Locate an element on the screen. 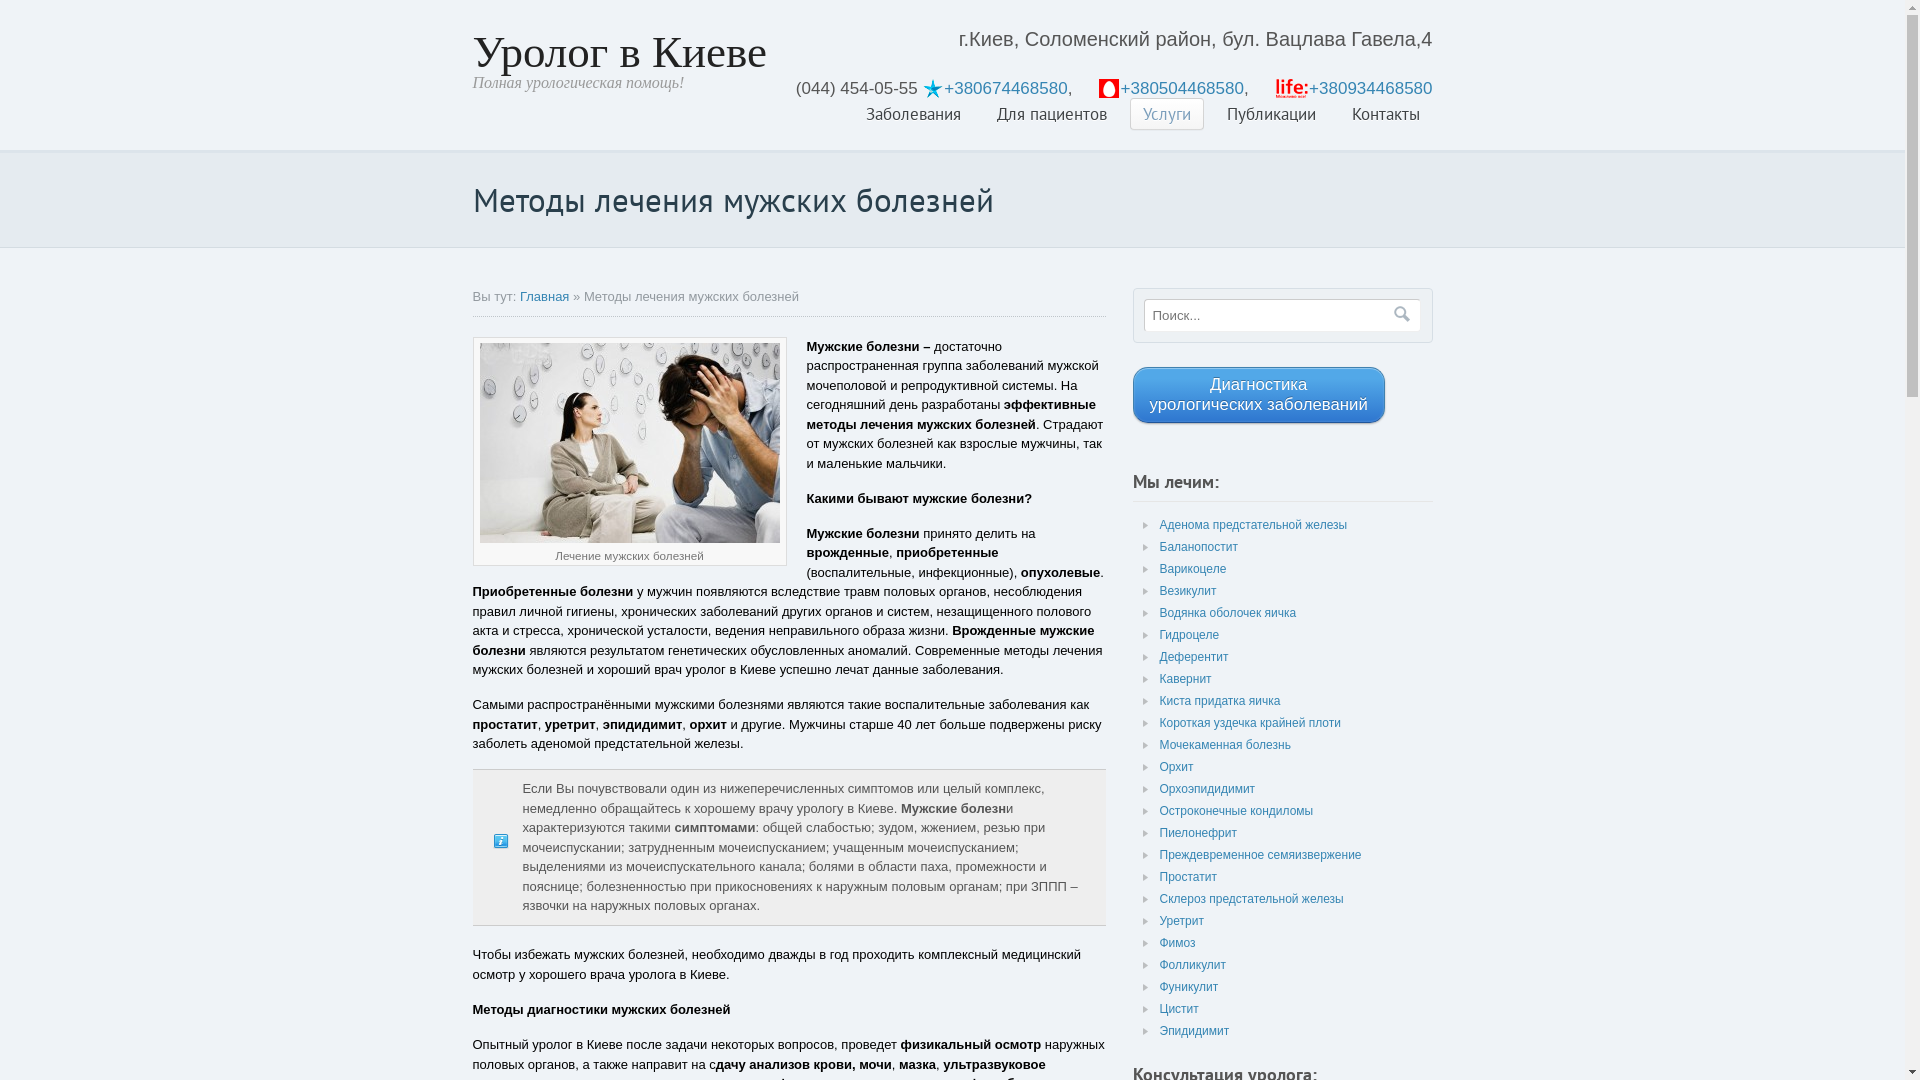  +380934468580 is located at coordinates (1370, 88).